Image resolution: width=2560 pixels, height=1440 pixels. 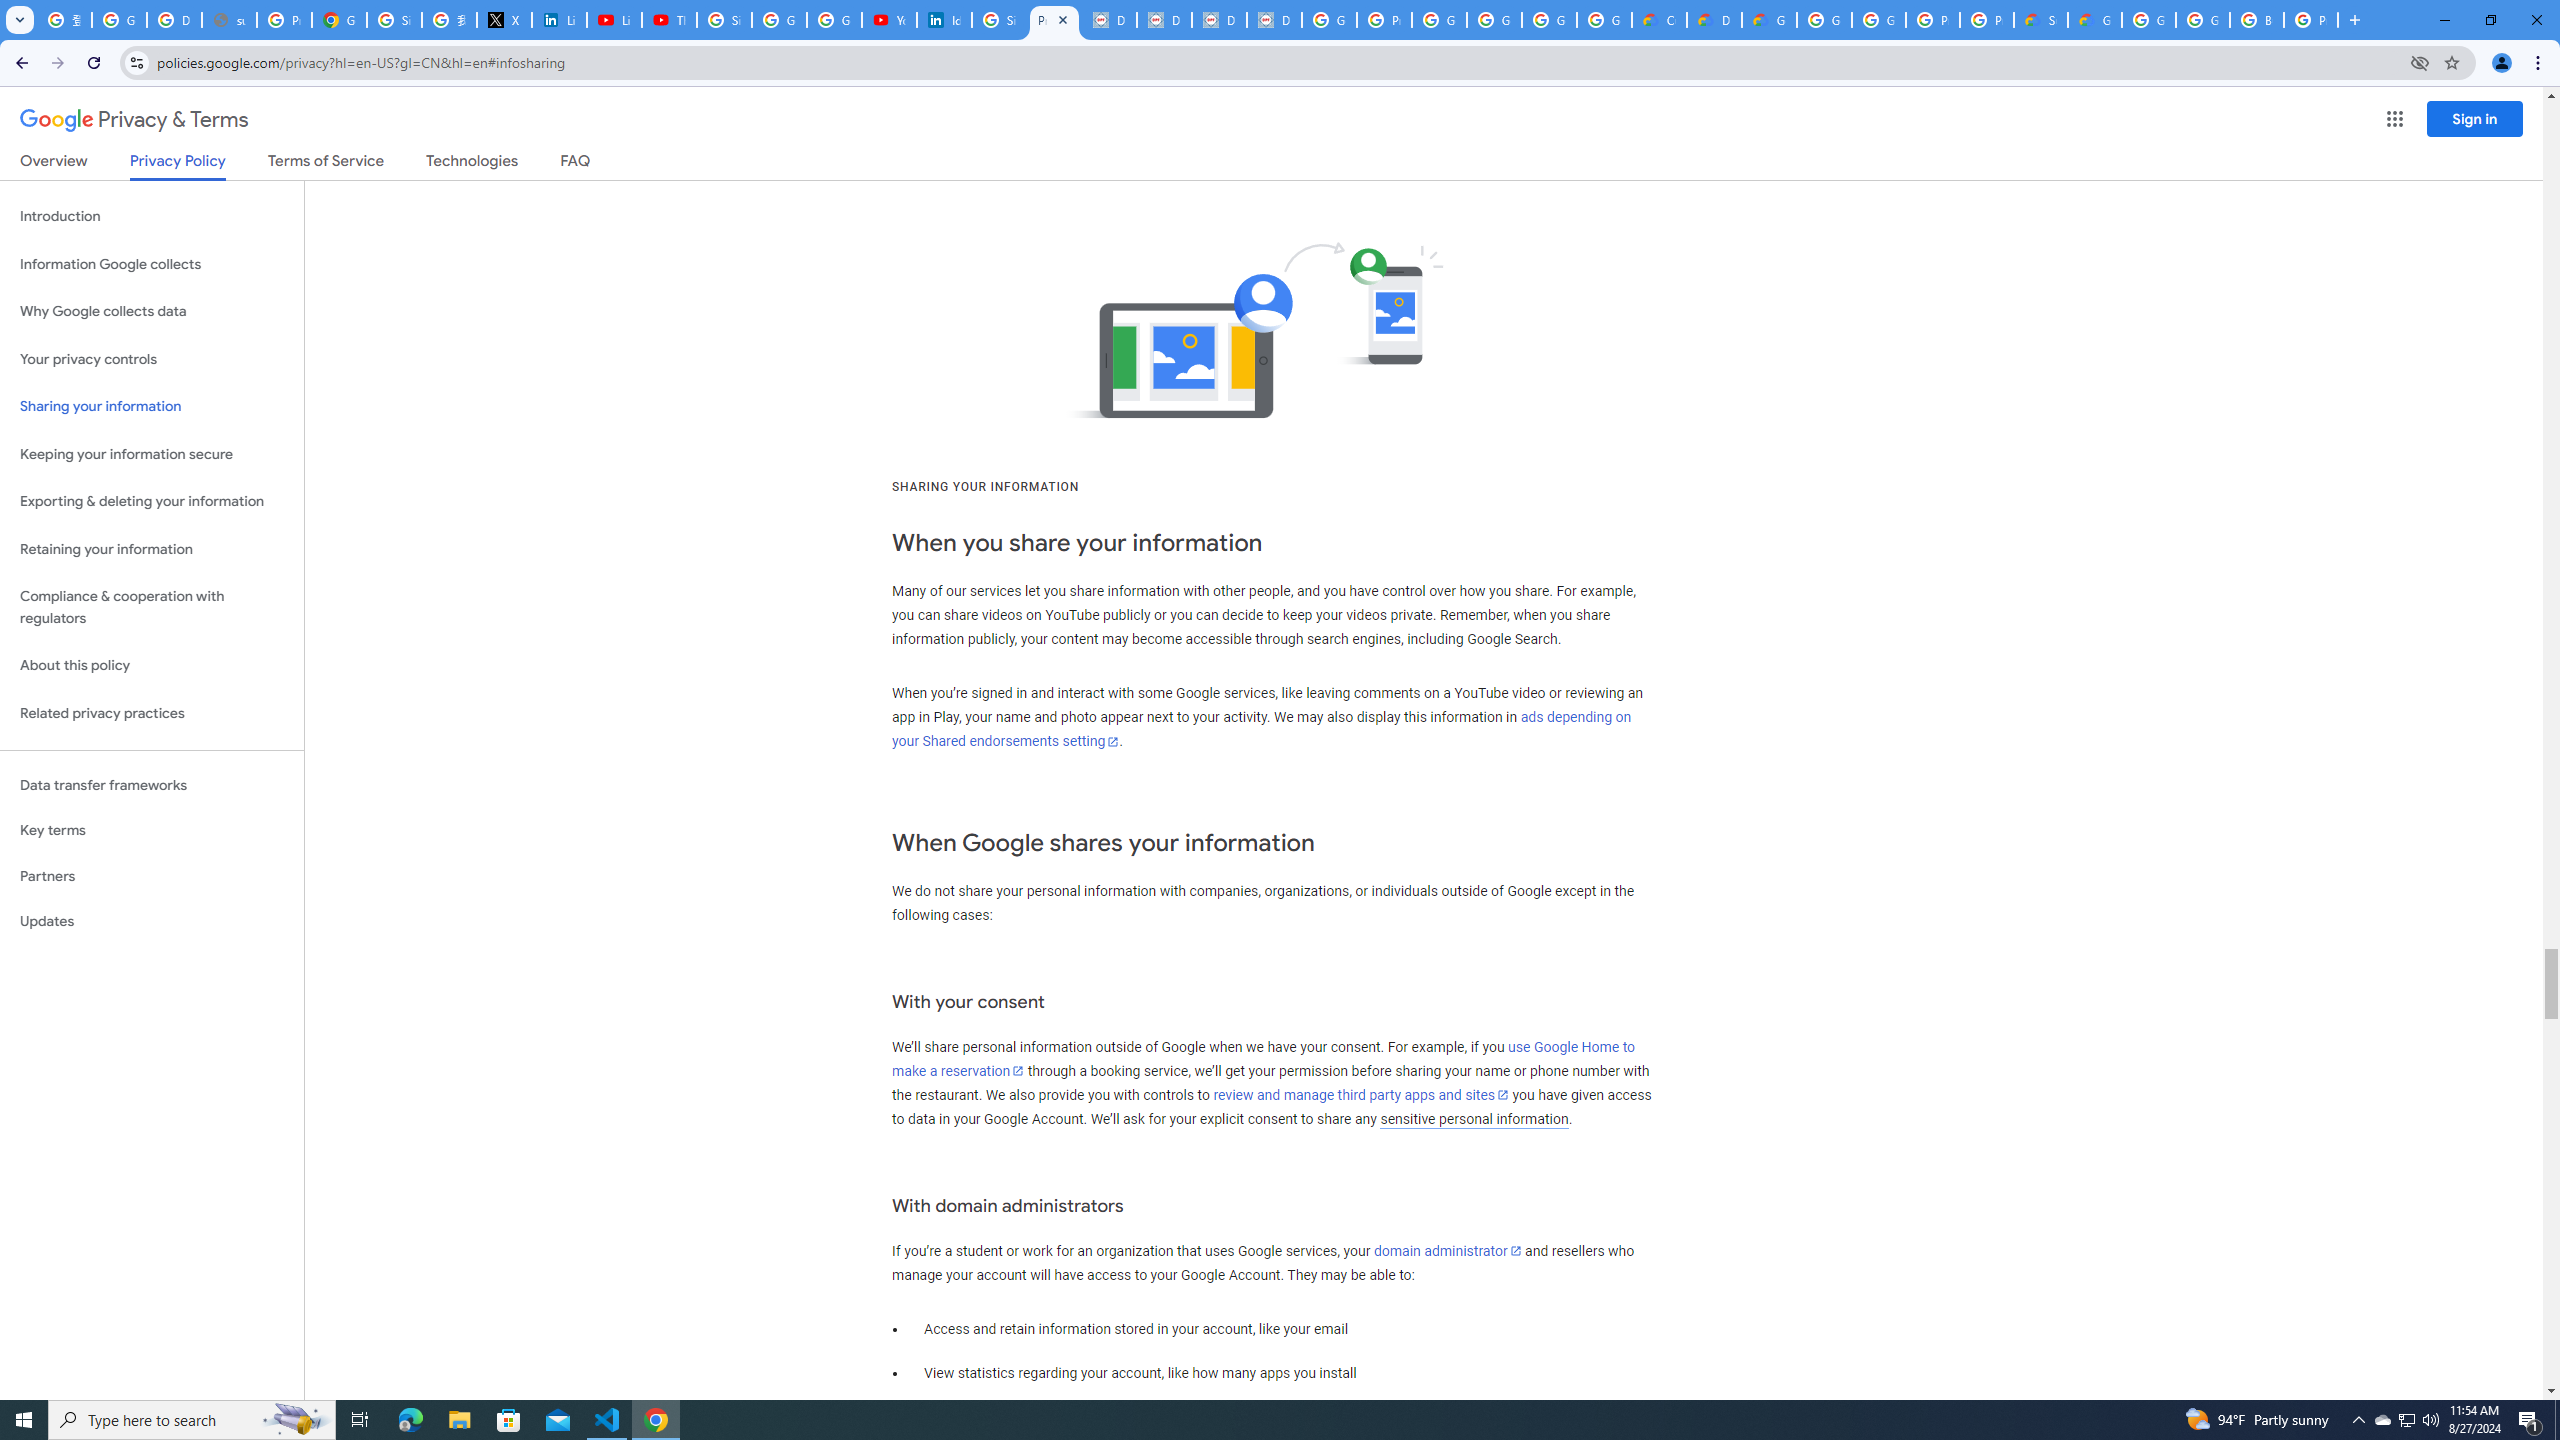 What do you see at coordinates (229, 20) in the screenshot?
I see `support.google.com - Network error` at bounding box center [229, 20].